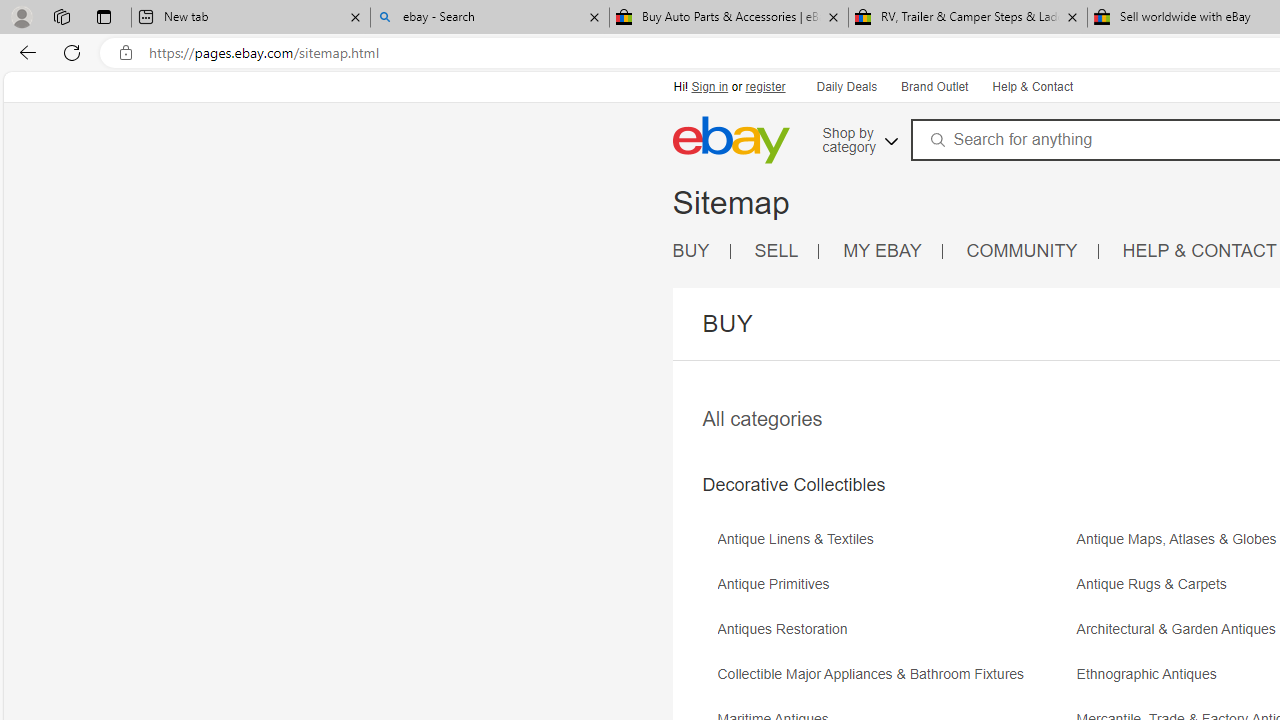 This screenshot has height=720, width=1280. What do you see at coordinates (762, 418) in the screenshot?
I see `All categories` at bounding box center [762, 418].